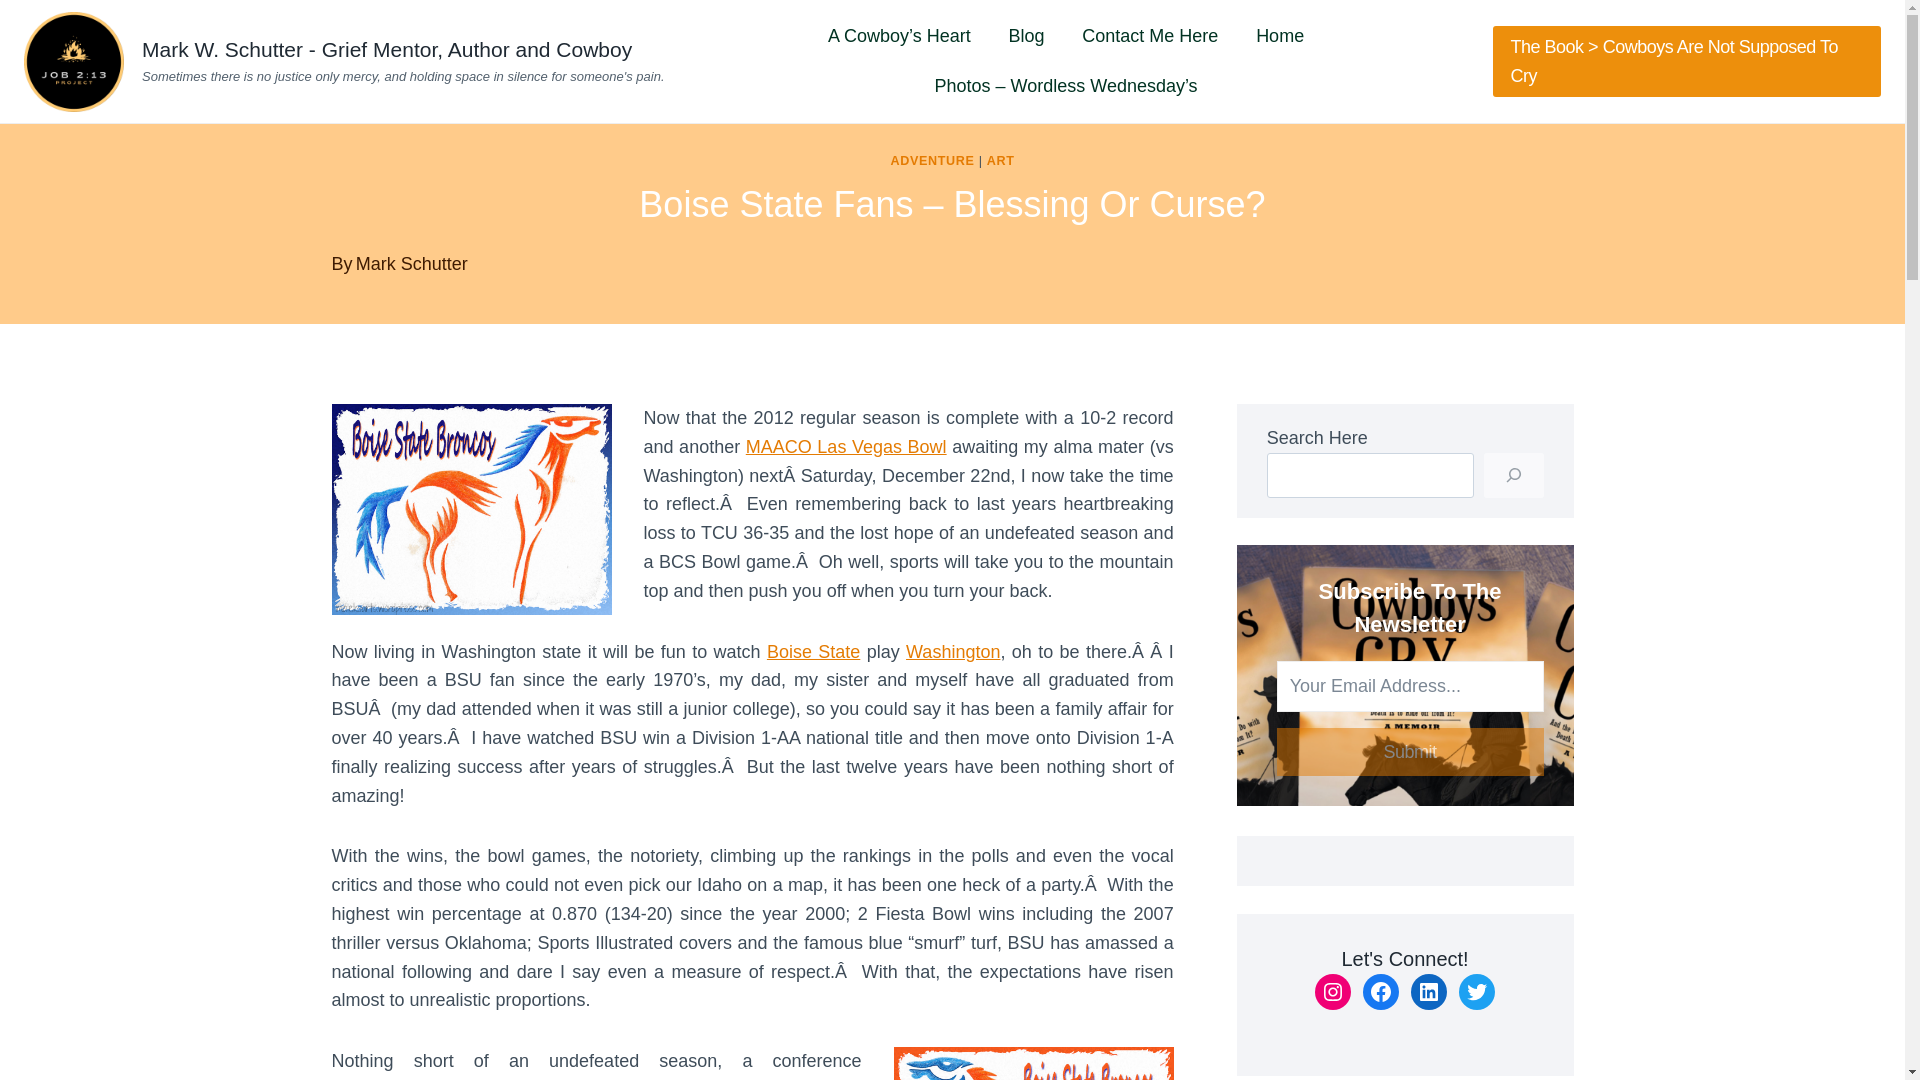 The width and height of the screenshot is (1920, 1080). Describe the element at coordinates (953, 652) in the screenshot. I see `Washington` at that location.